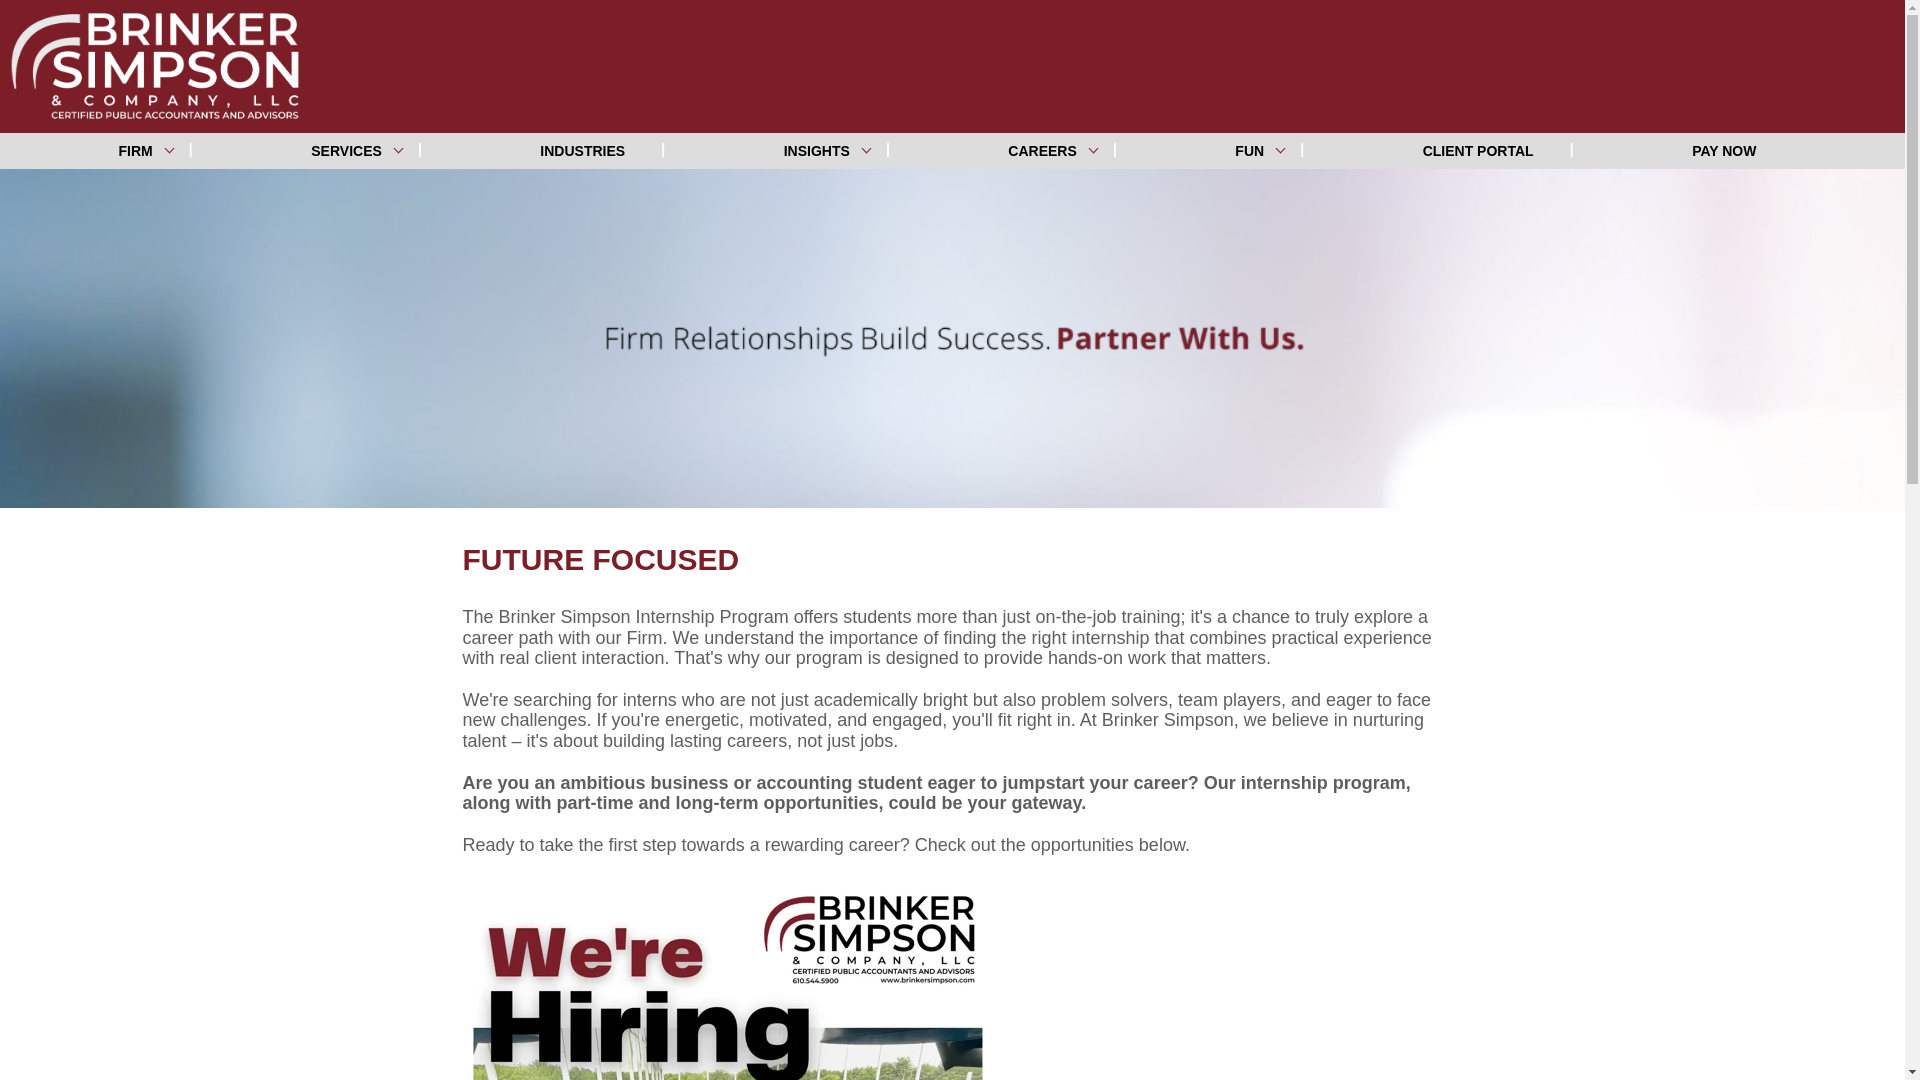 The width and height of the screenshot is (1920, 1080). Describe the element at coordinates (362, 150) in the screenshot. I see `SERVICES` at that location.